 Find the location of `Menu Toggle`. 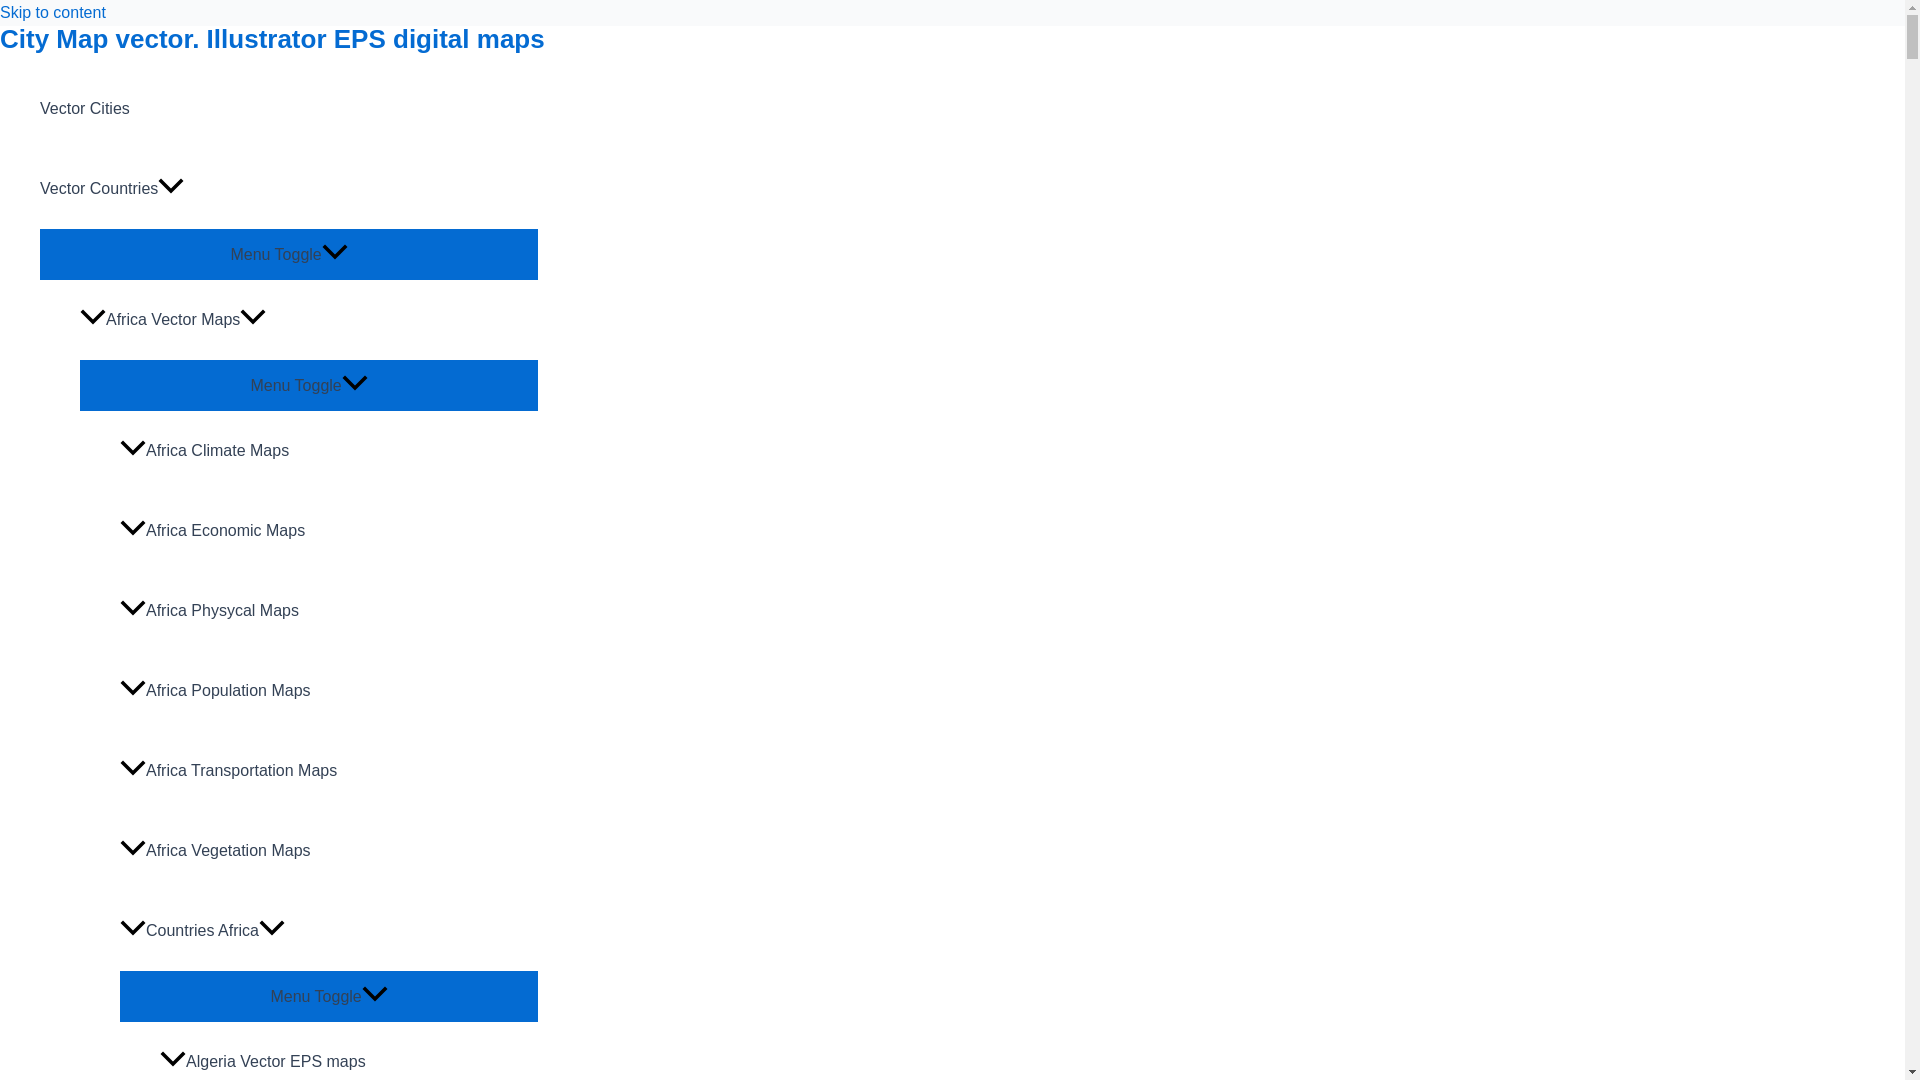

Menu Toggle is located at coordinates (328, 994).